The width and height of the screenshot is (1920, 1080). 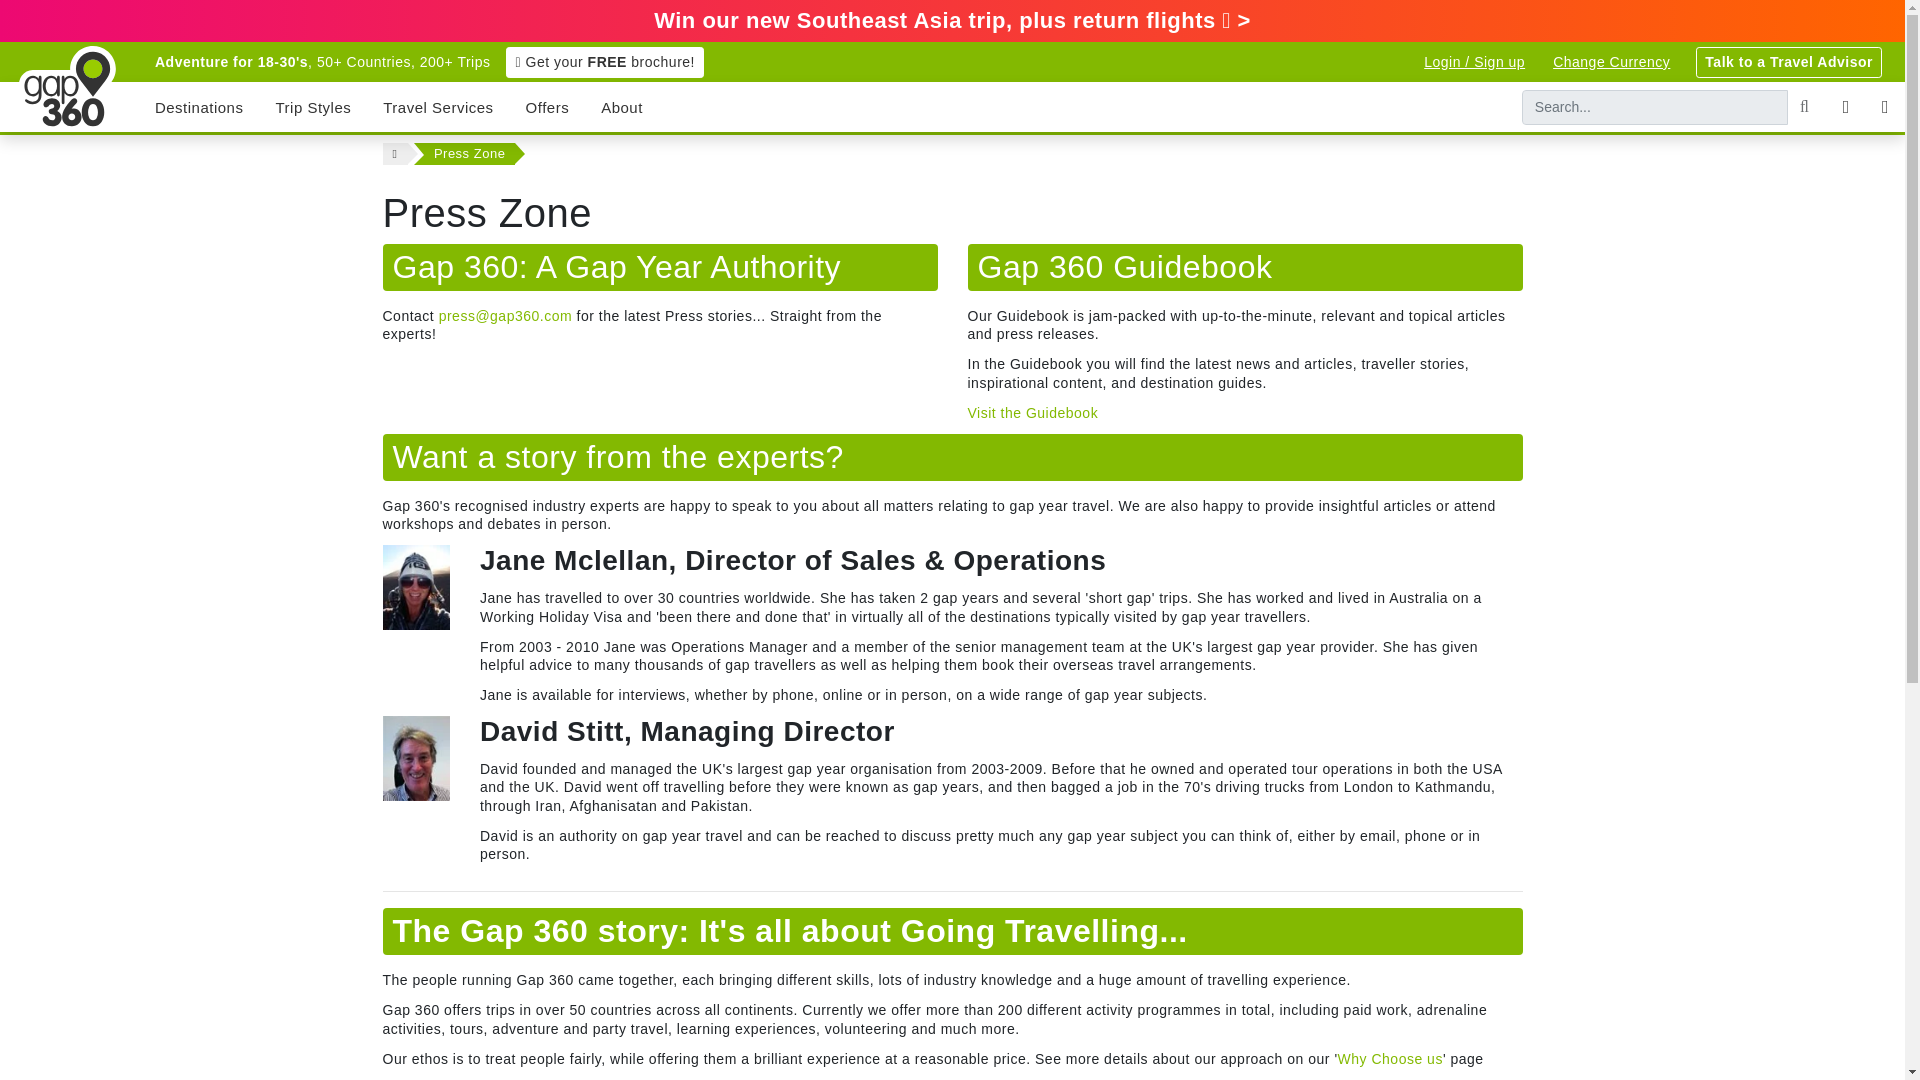 I want to click on Get your FREE brochure!, so click(x=605, y=61).